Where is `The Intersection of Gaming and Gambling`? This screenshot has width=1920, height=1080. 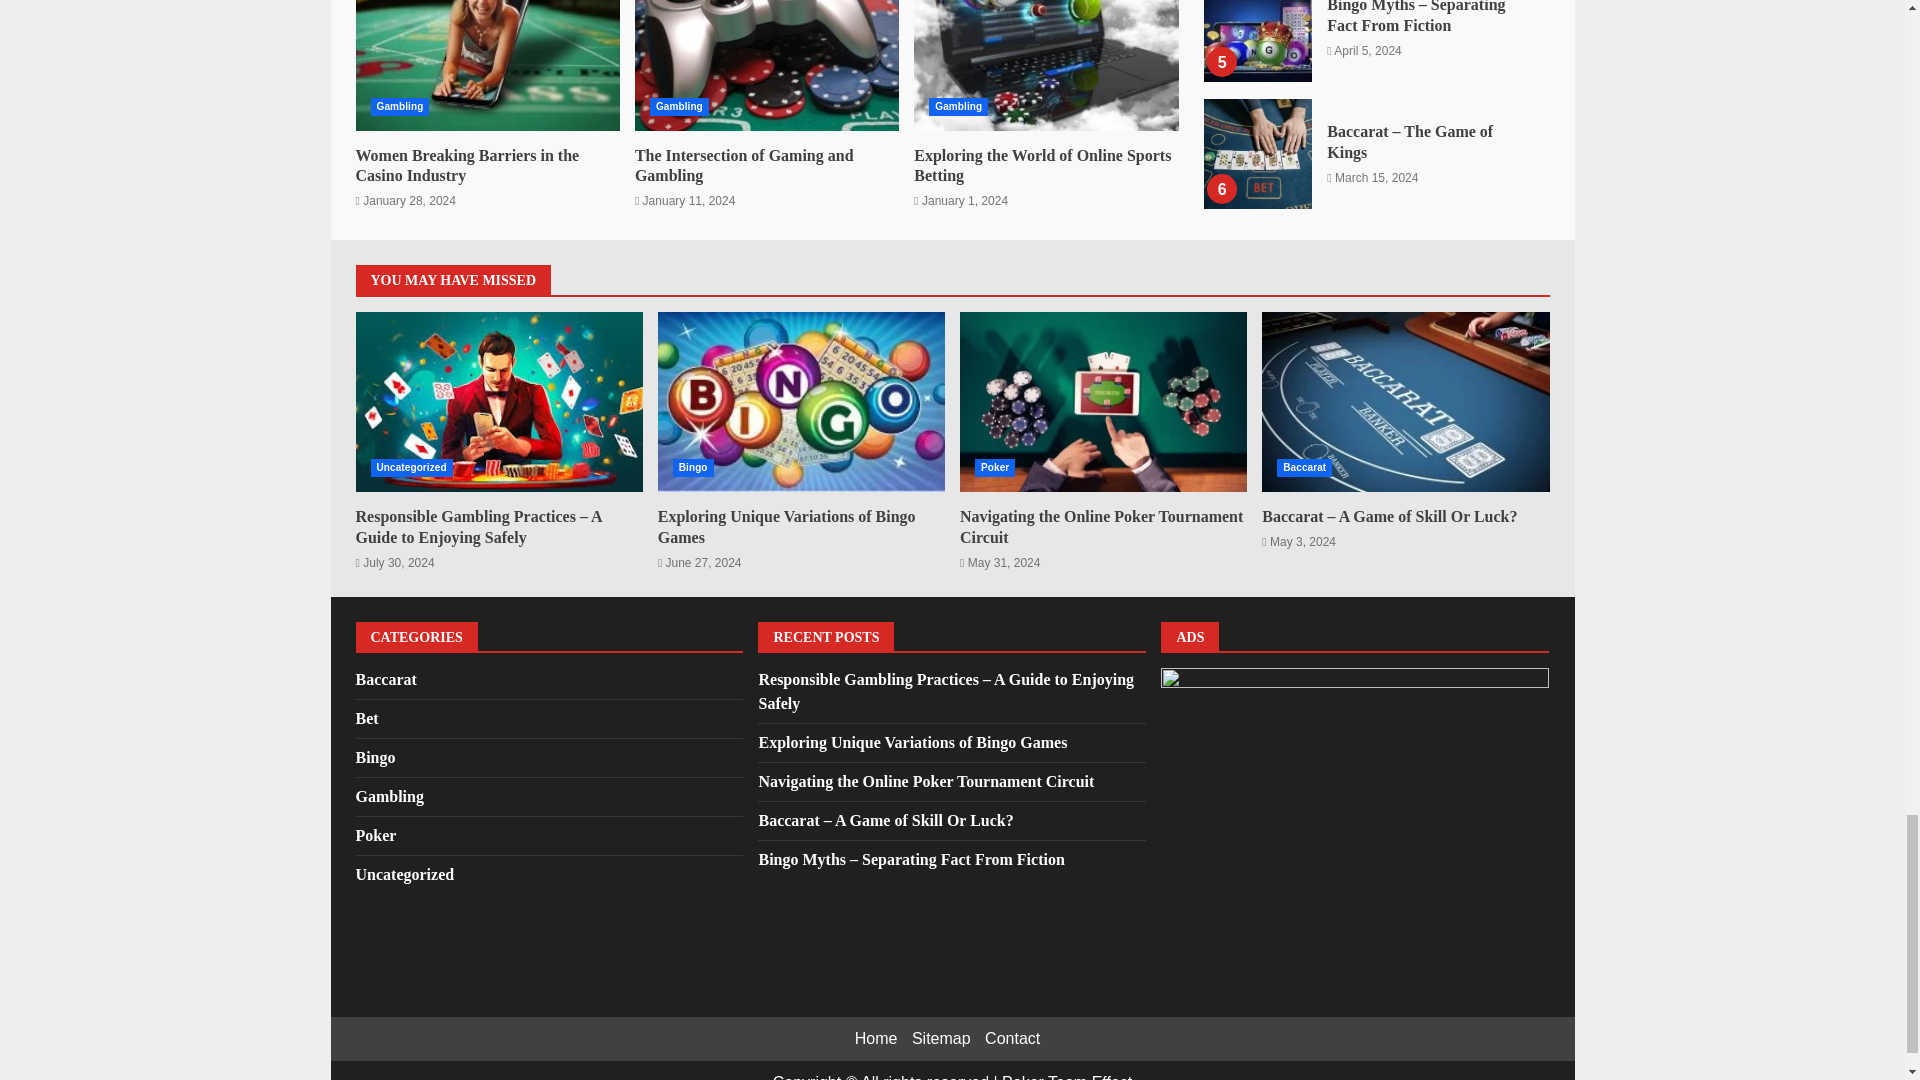
The Intersection of Gaming and Gambling is located at coordinates (744, 165).